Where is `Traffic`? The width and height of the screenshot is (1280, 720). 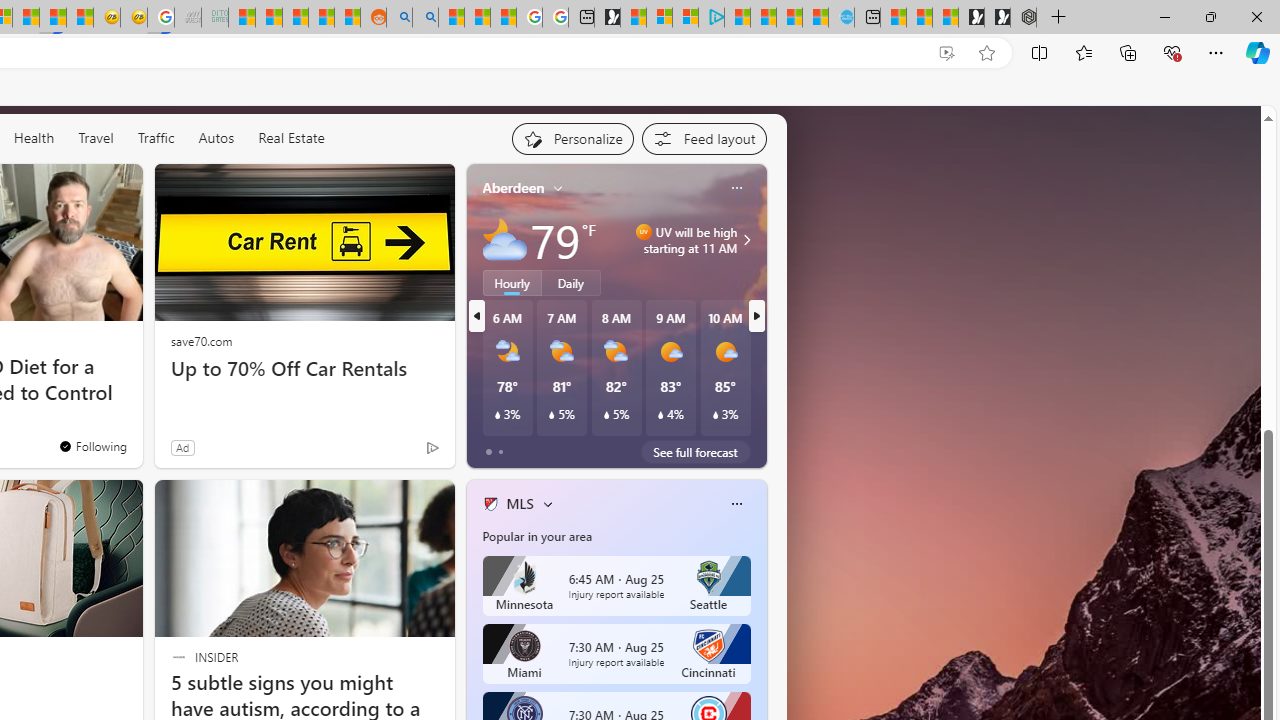
Traffic is located at coordinates (155, 137).